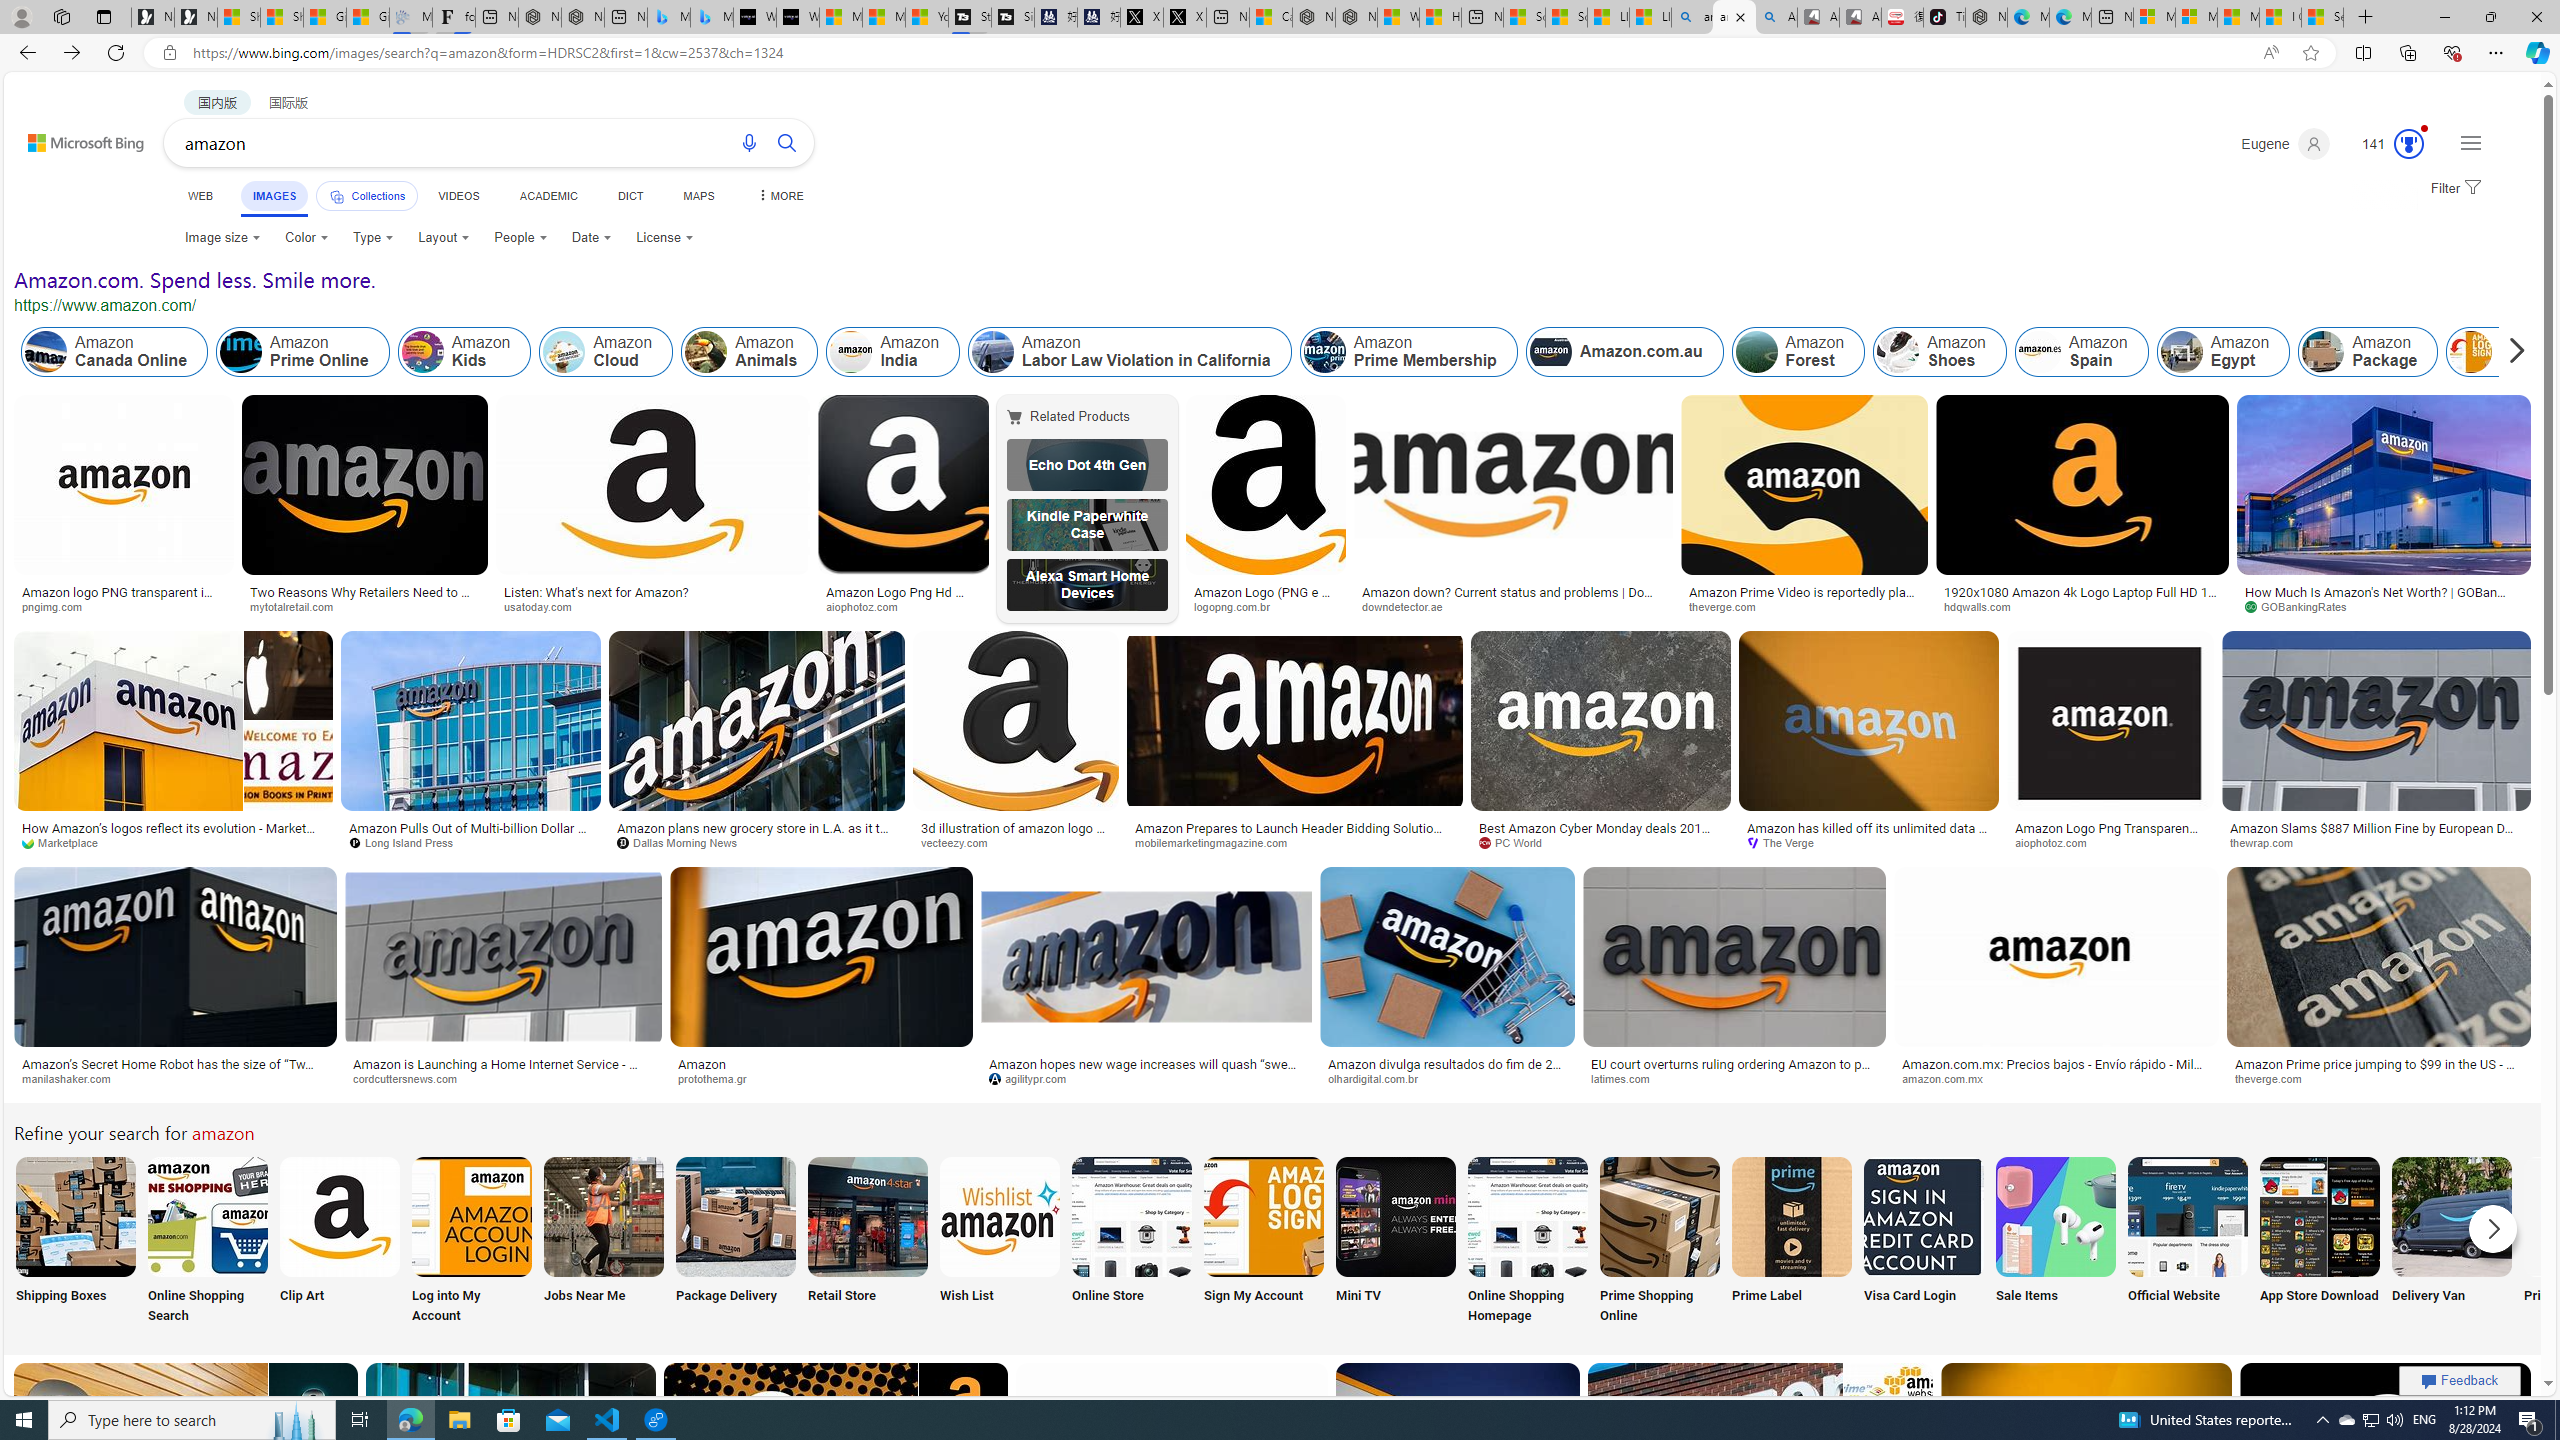 This screenshot has width=2560, height=1440. I want to click on Amazon Online Shopping Homepage Online Shopping Homepage, so click(1526, 1242).